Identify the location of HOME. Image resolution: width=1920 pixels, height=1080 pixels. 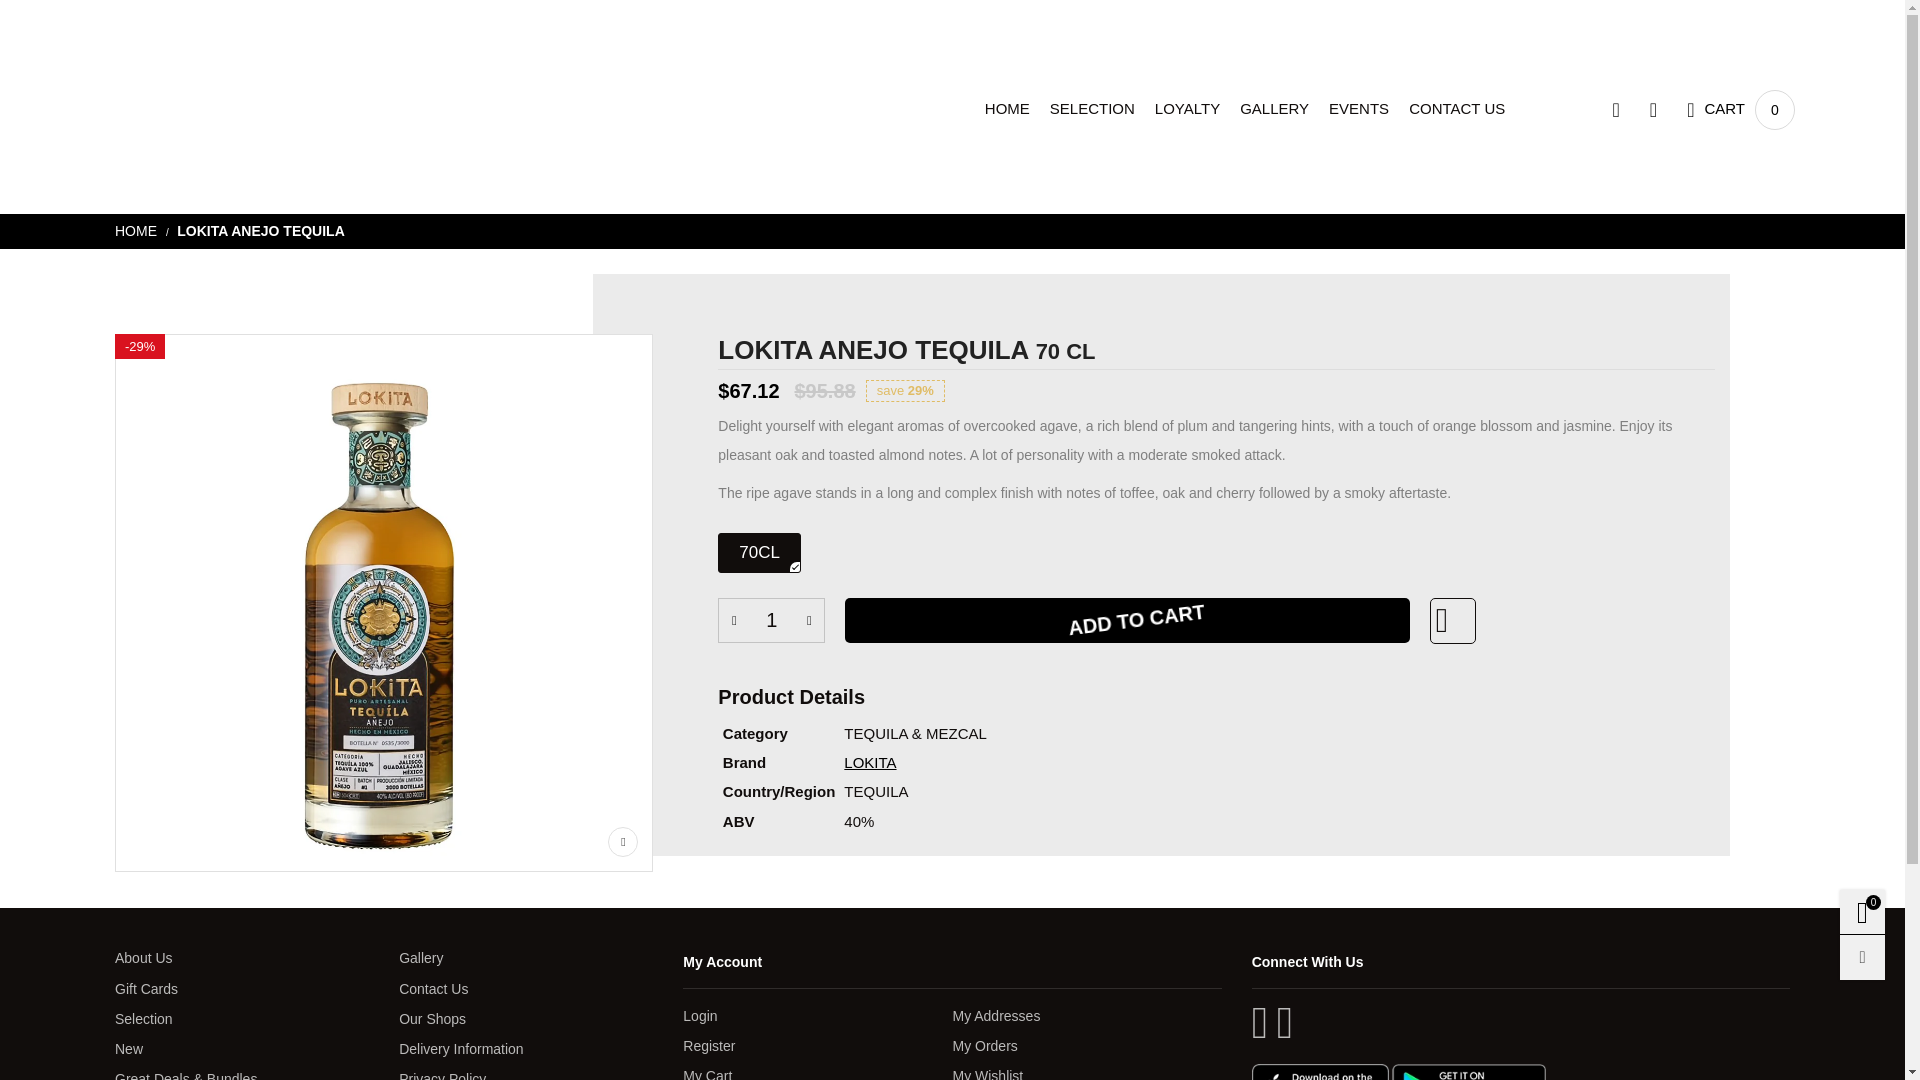
(1187, 108).